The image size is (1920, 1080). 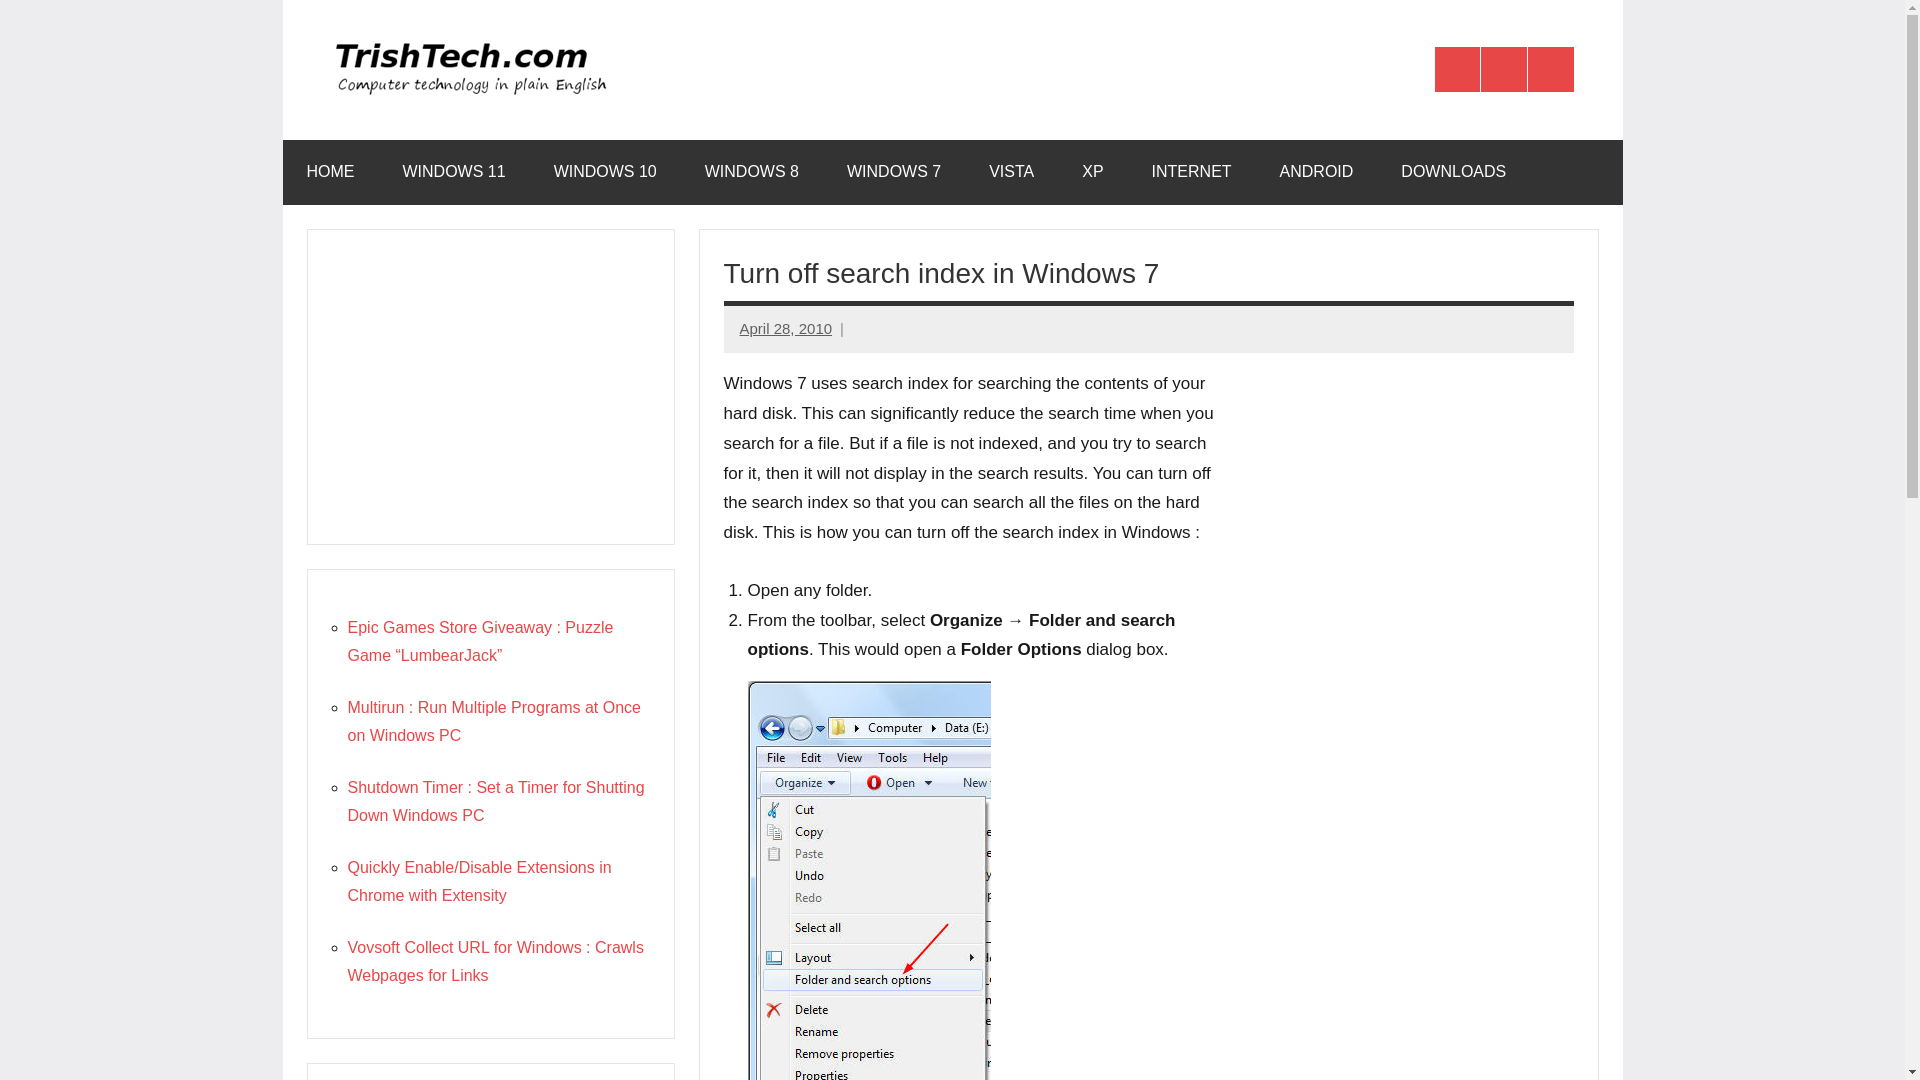 What do you see at coordinates (1192, 172) in the screenshot?
I see `INTERNET` at bounding box center [1192, 172].